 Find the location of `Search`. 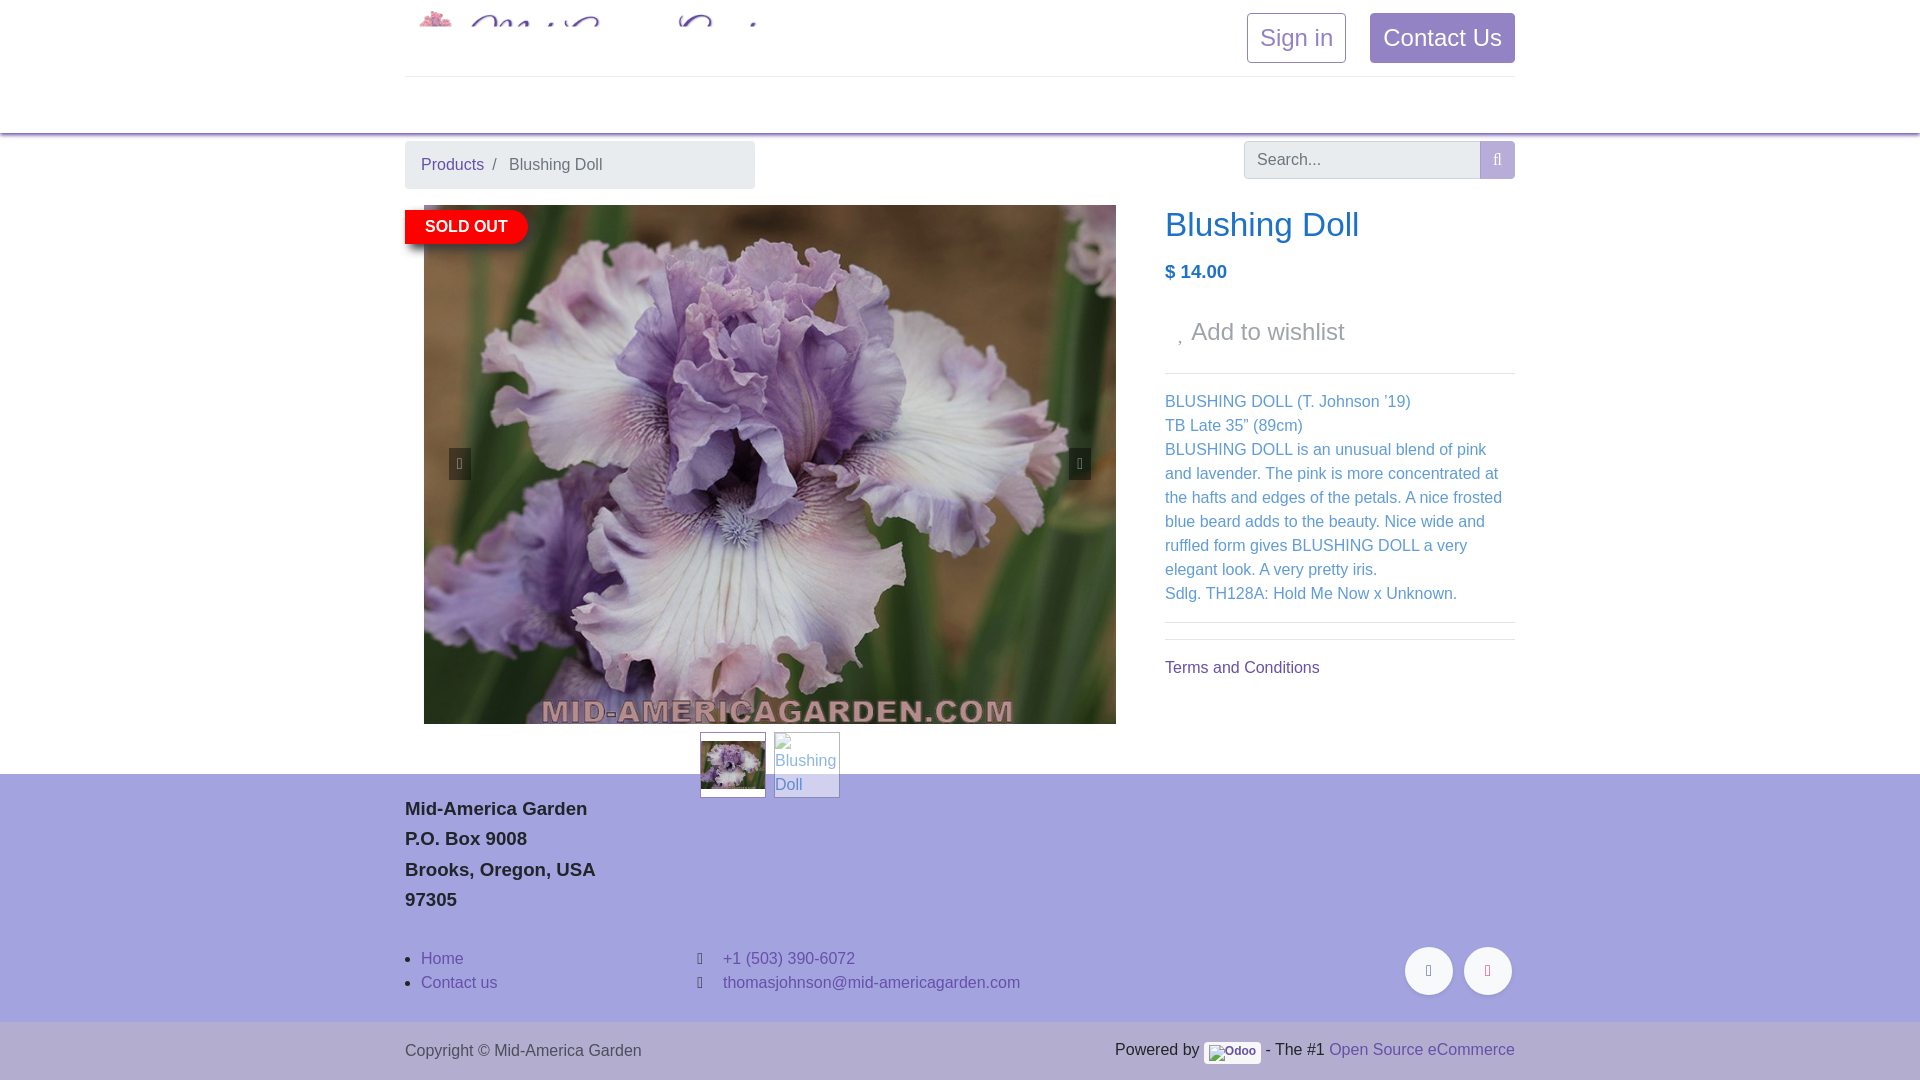

Search is located at coordinates (1497, 160).